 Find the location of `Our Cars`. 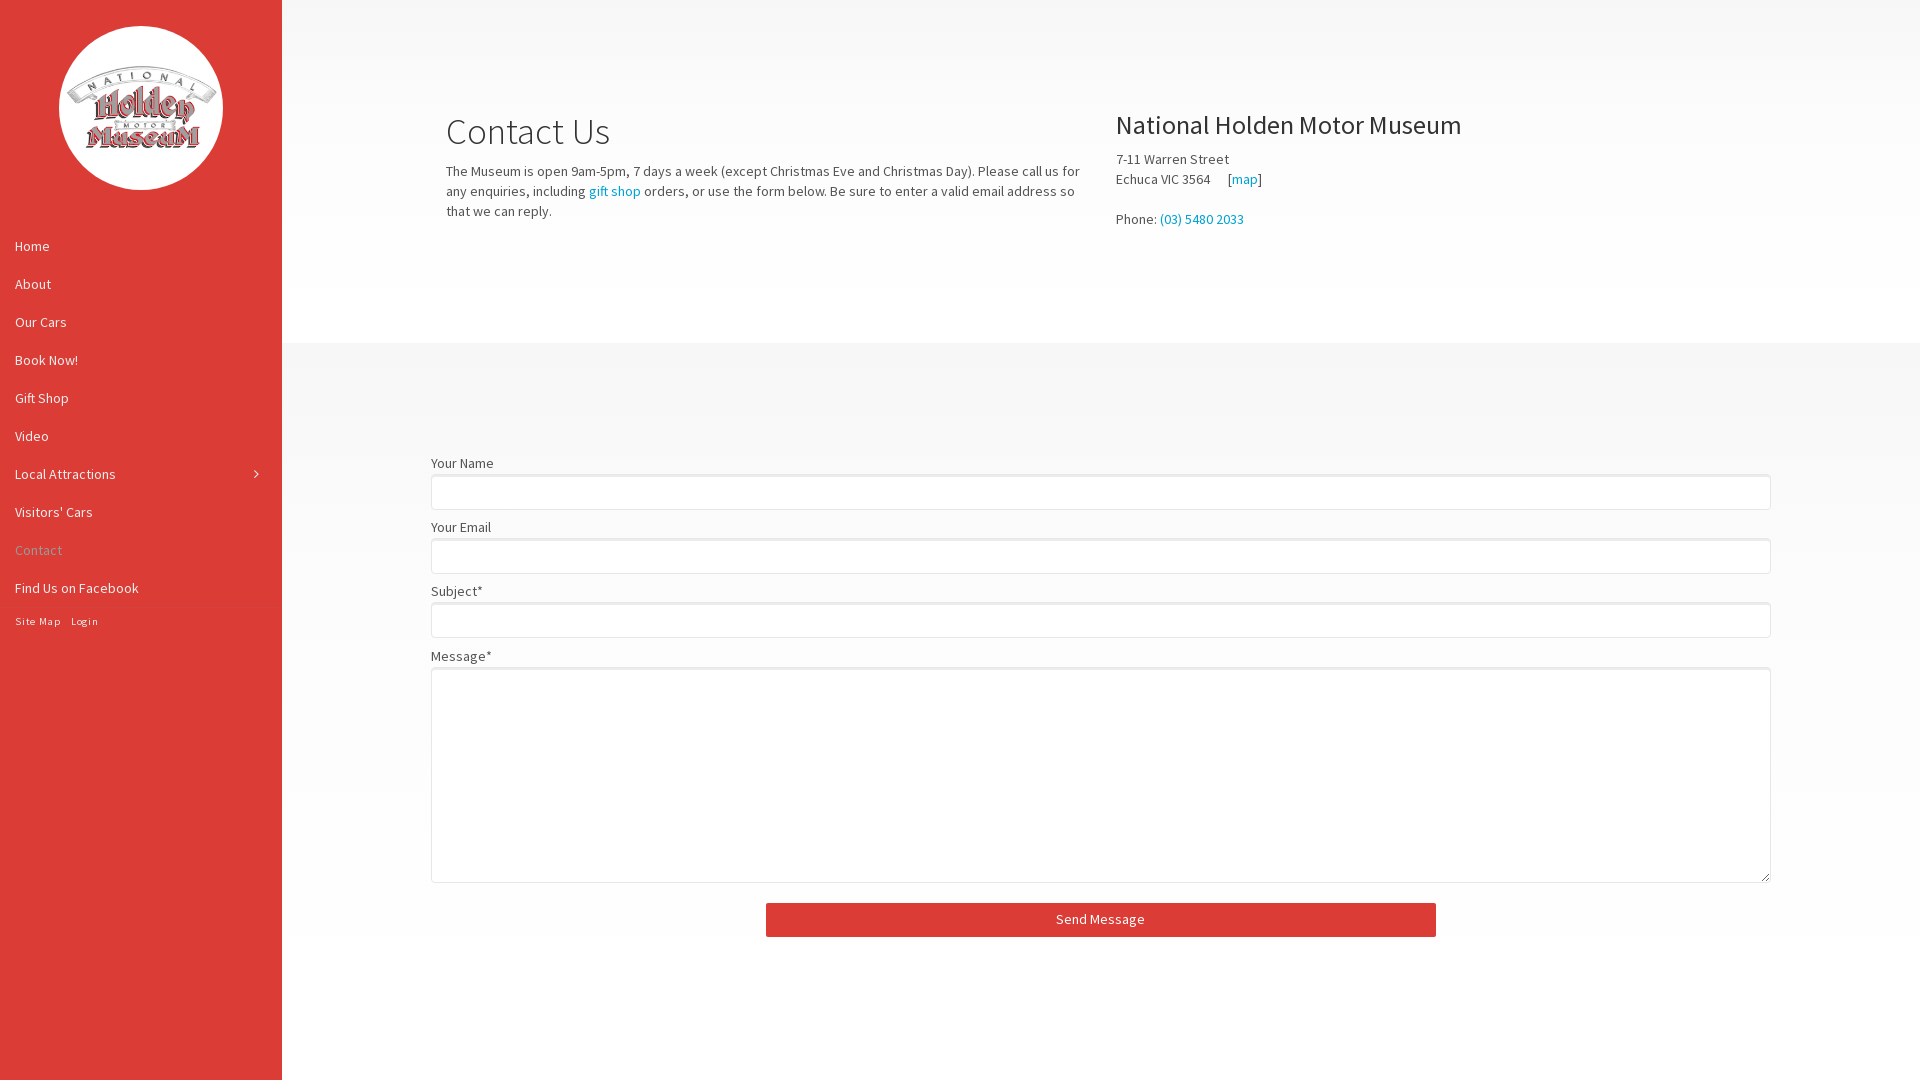

Our Cars is located at coordinates (141, 322).